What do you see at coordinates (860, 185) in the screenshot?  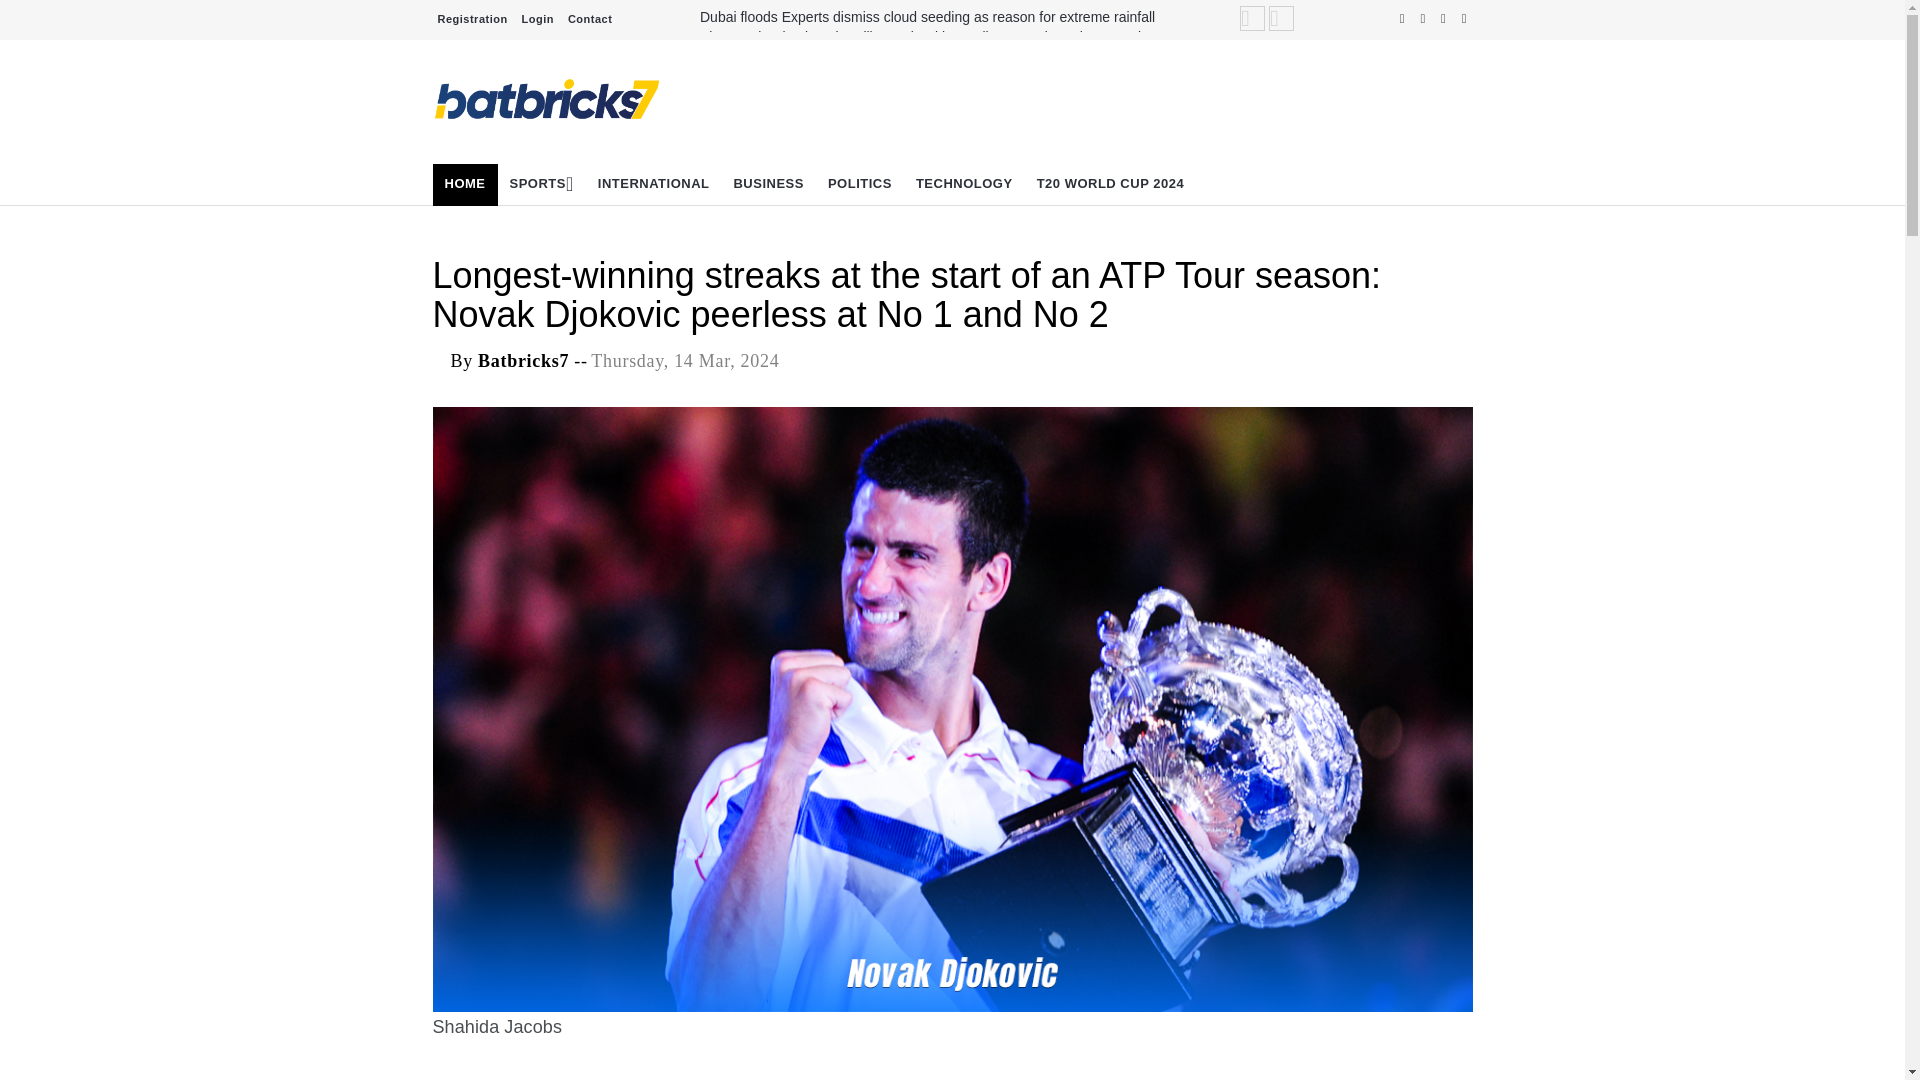 I see `POLITICS` at bounding box center [860, 185].